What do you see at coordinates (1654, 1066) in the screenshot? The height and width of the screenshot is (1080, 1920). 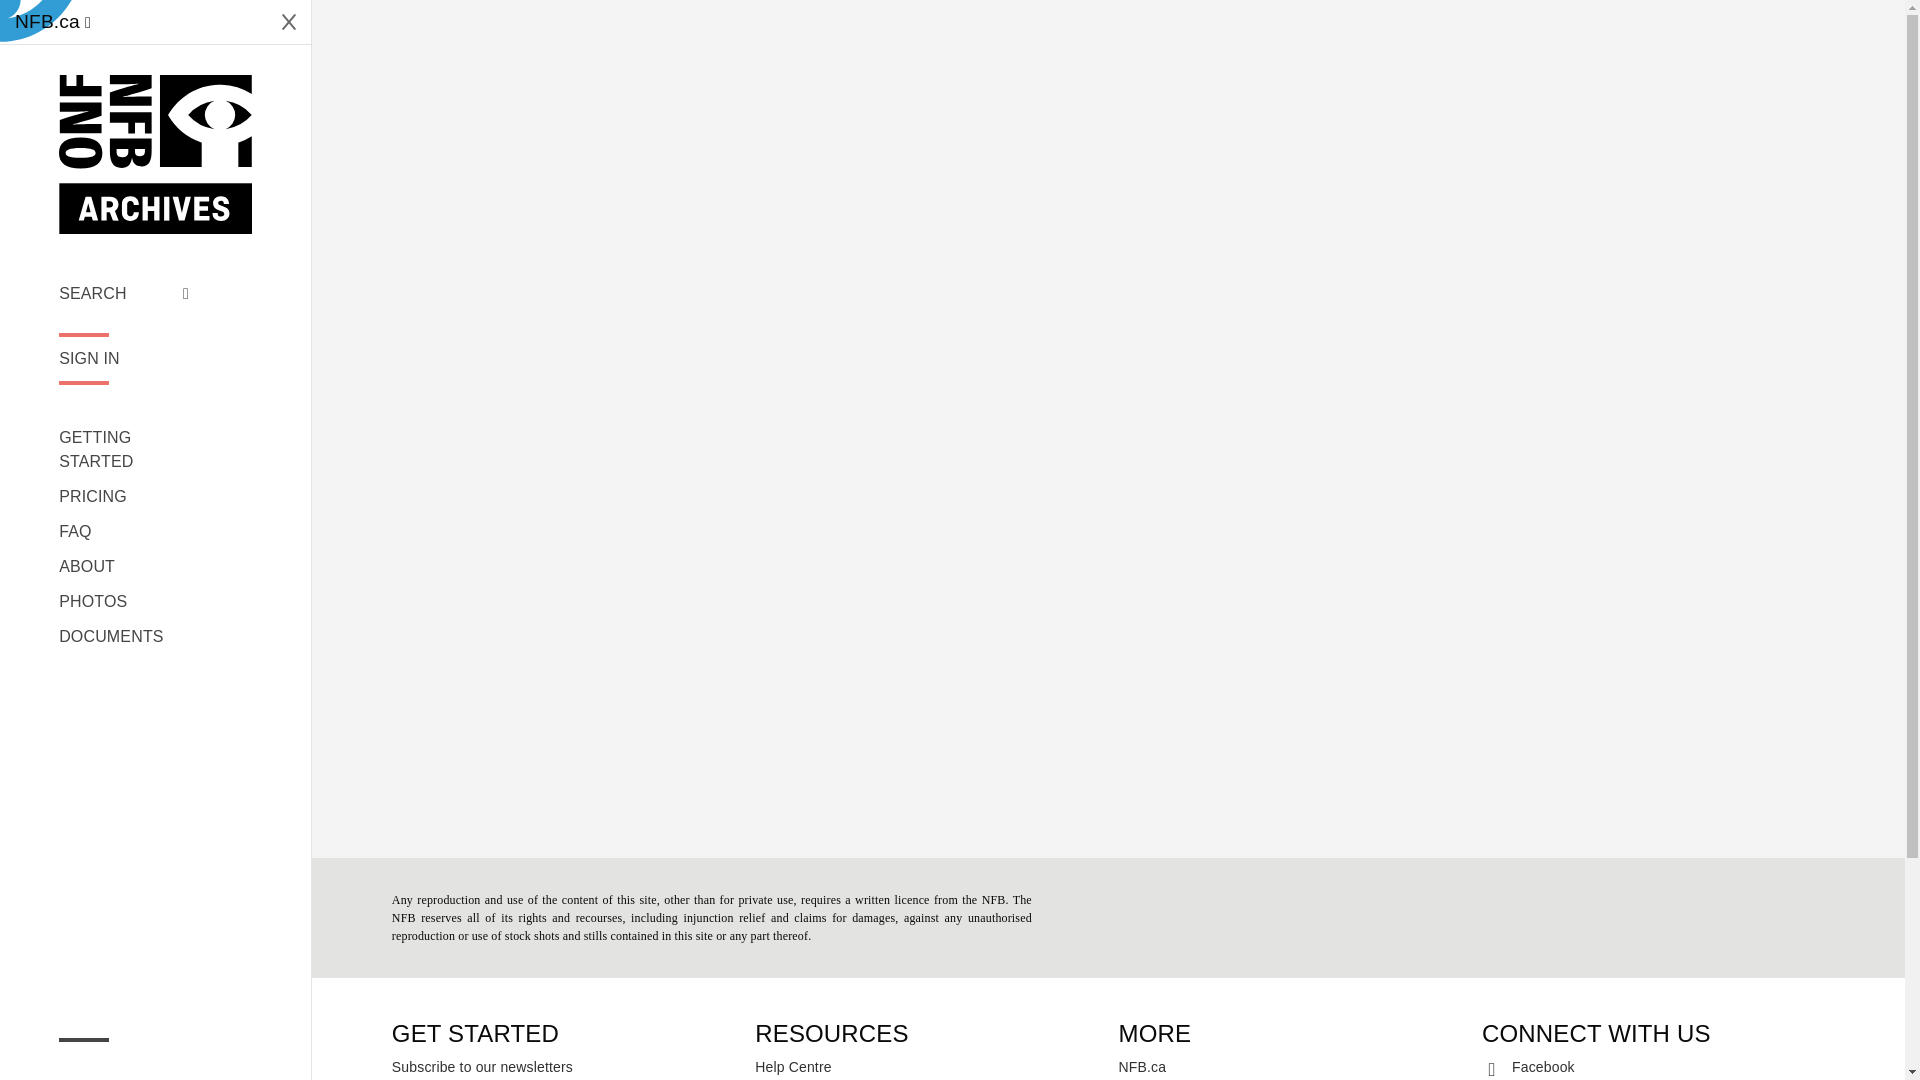 I see `Facebook` at bounding box center [1654, 1066].